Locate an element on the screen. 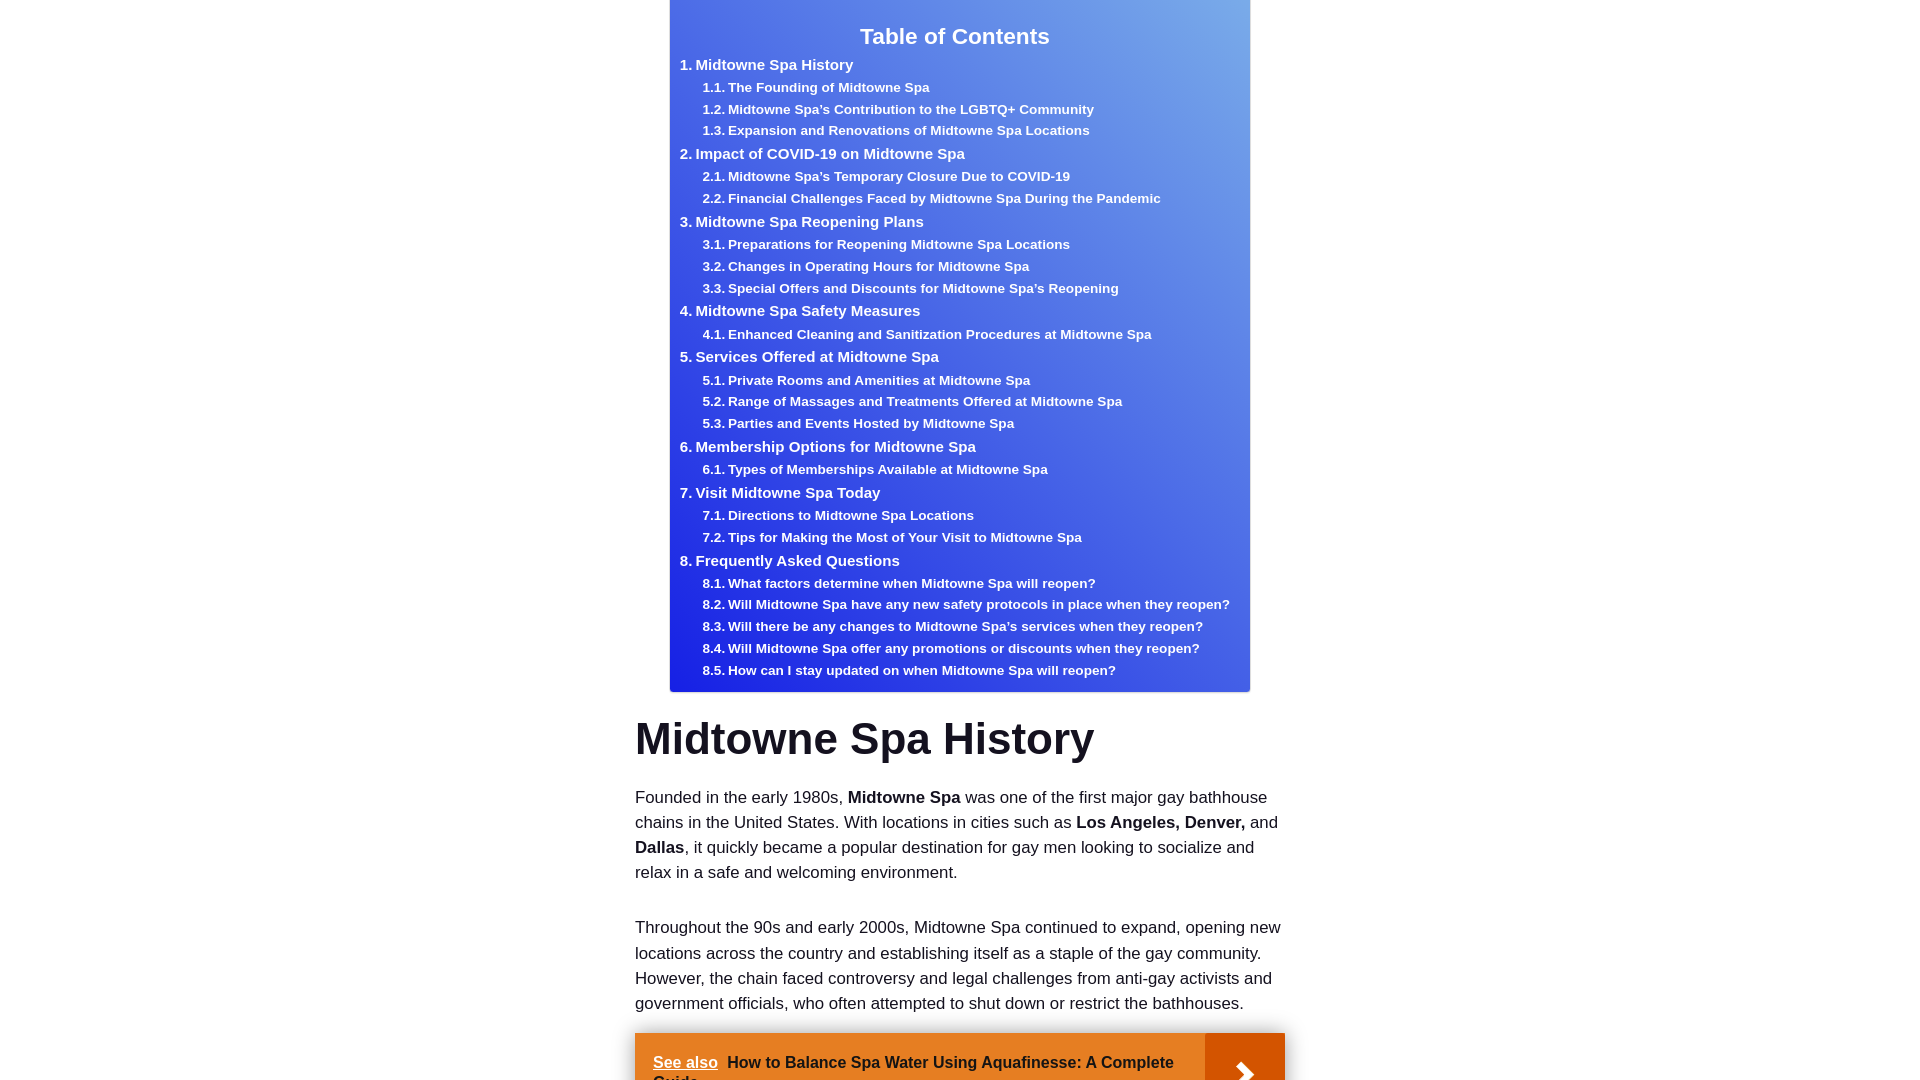 The width and height of the screenshot is (1920, 1080). Preparations for Reopening Midtowne Spa Locations is located at coordinates (886, 244).